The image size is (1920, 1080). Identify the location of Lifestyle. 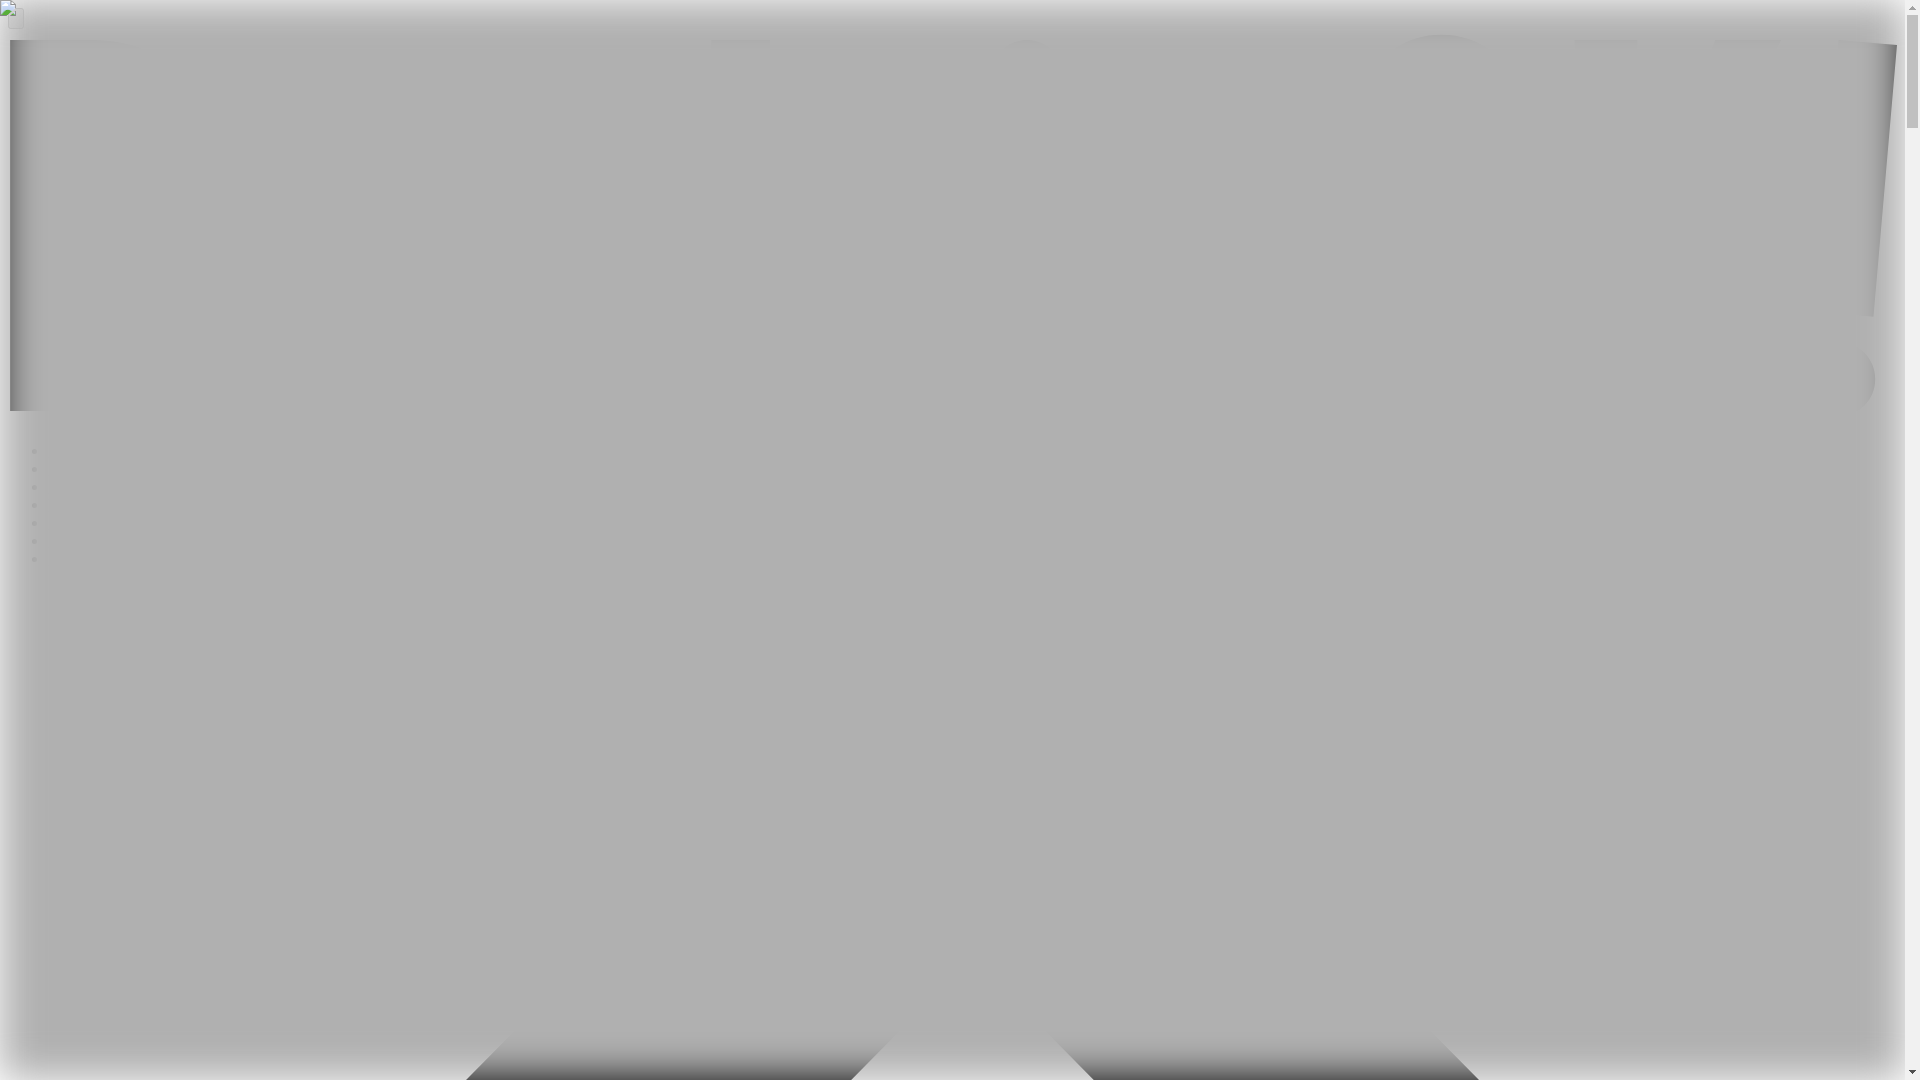
(76, 558).